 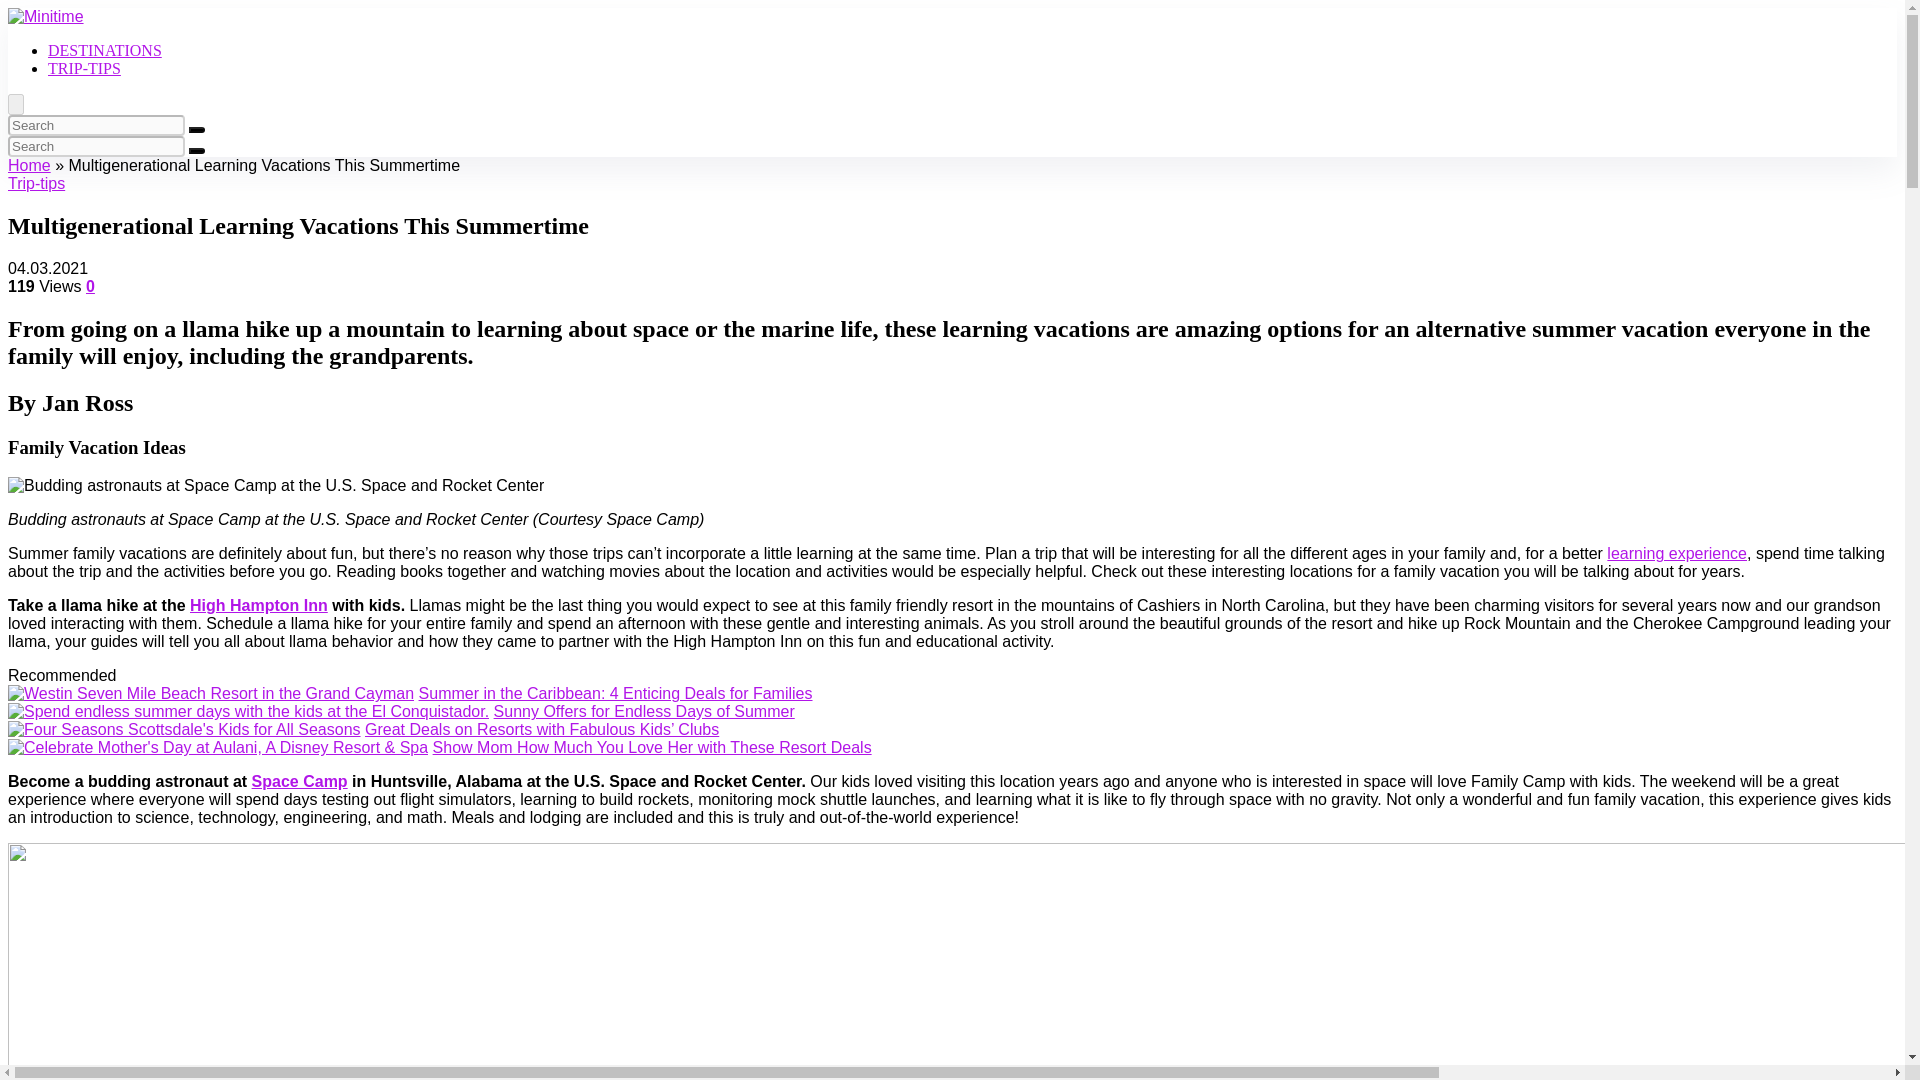 I want to click on High Hampton Inn, so click(x=259, y=606).